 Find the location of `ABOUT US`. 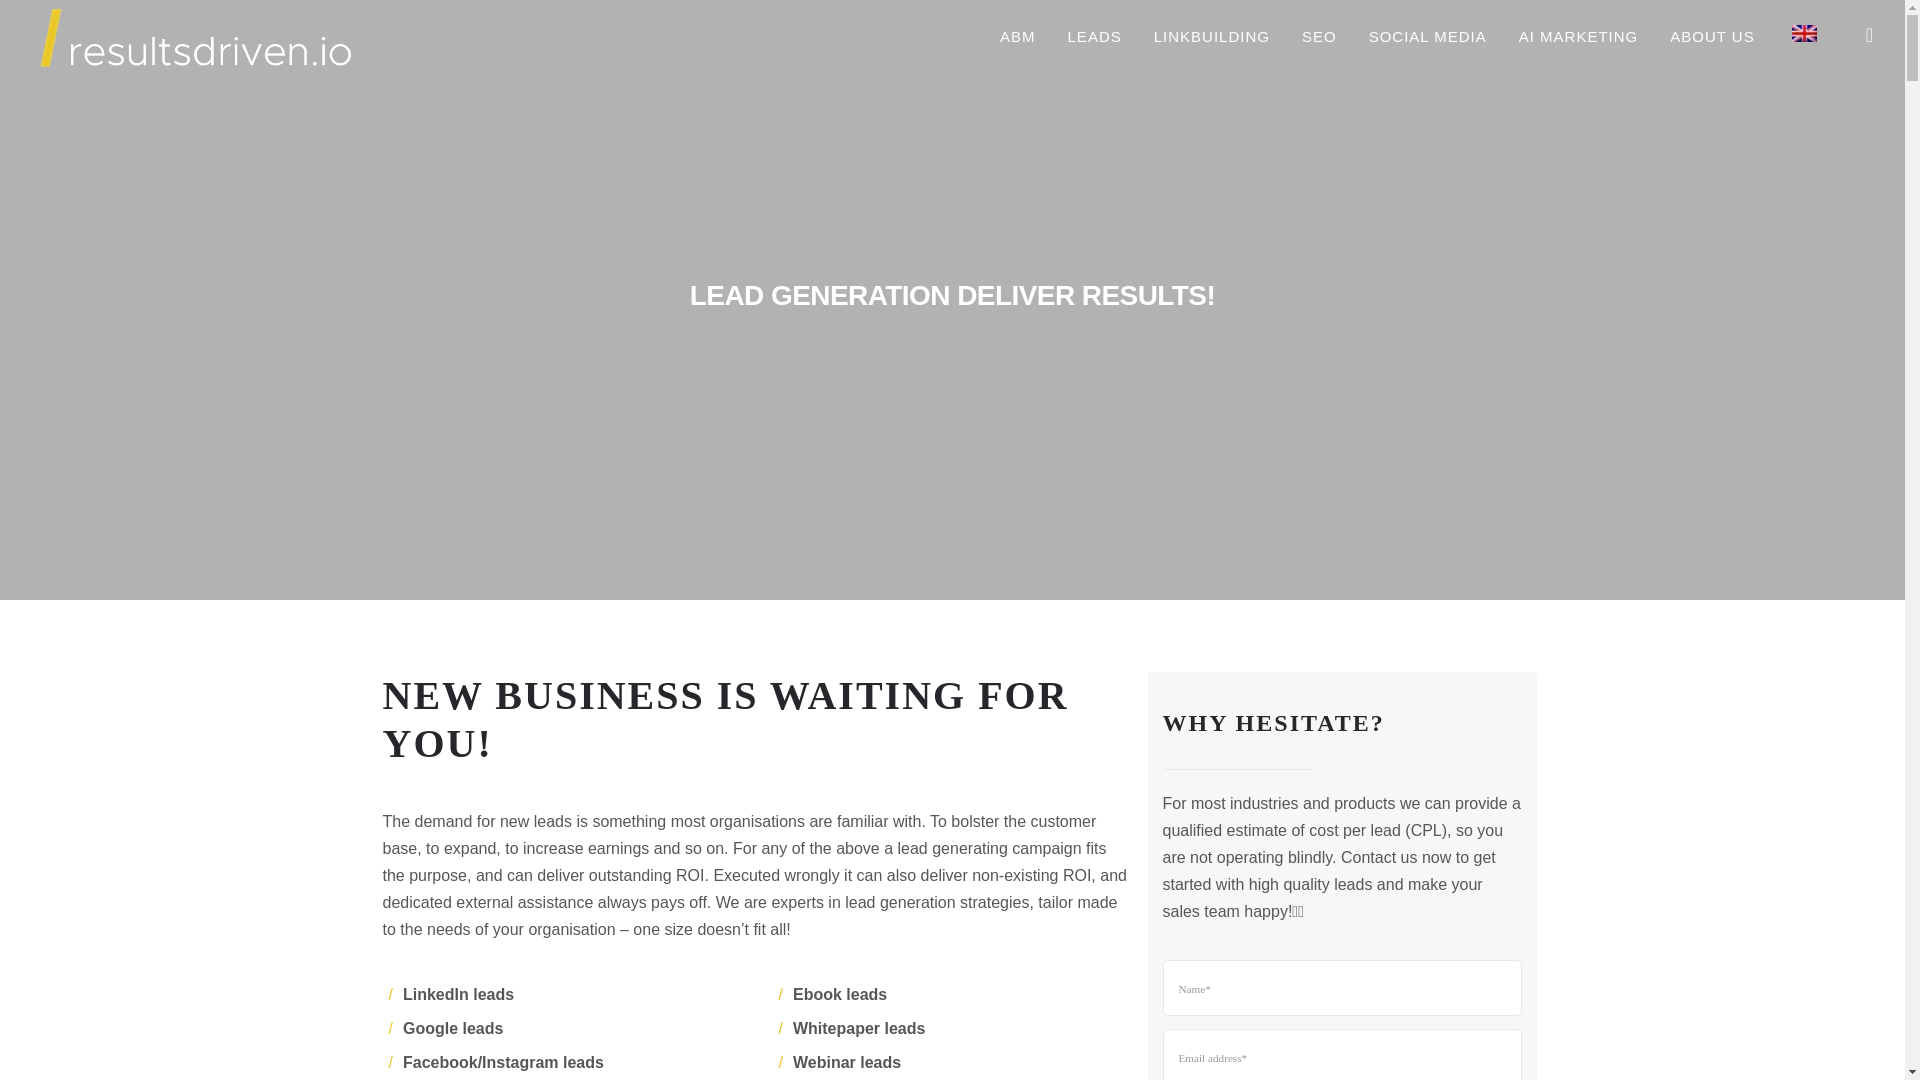

ABOUT US is located at coordinates (1712, 36).